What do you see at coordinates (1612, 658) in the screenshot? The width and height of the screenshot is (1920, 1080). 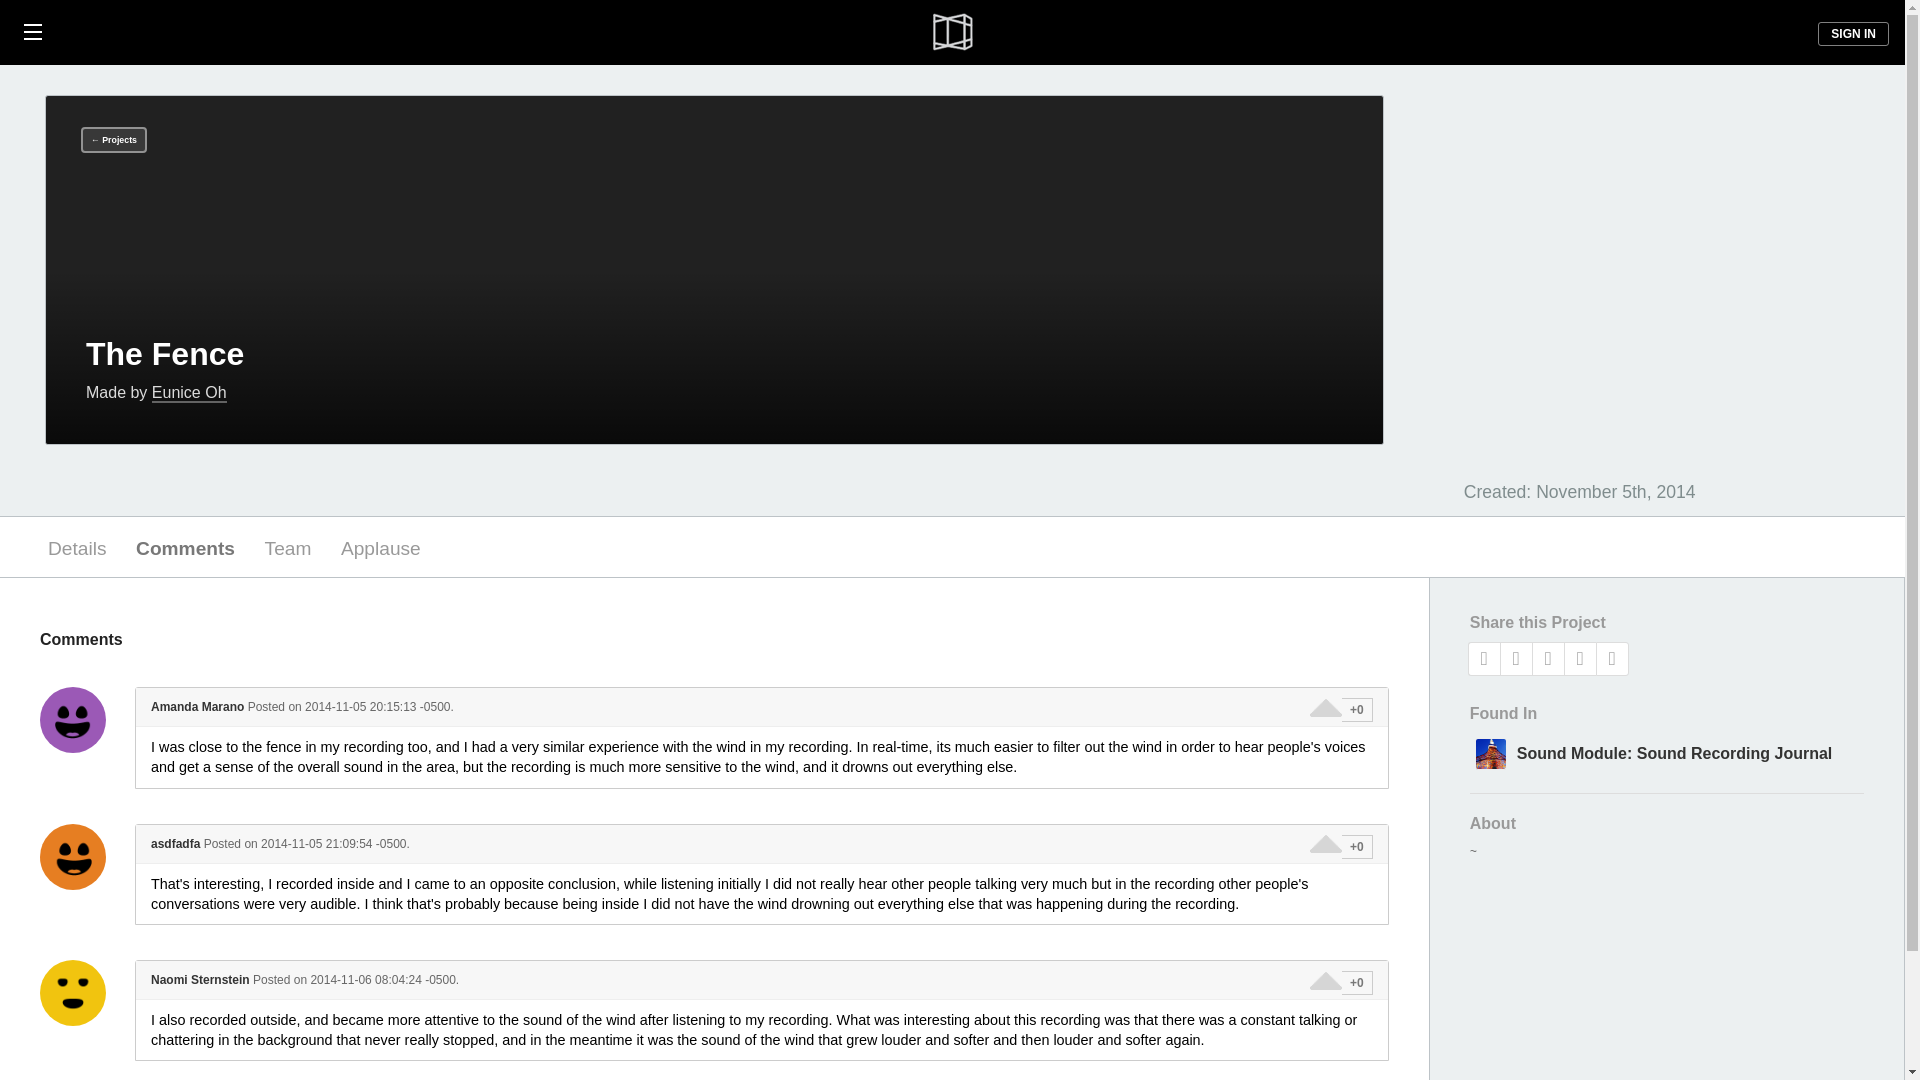 I see `Share by Email` at bounding box center [1612, 658].